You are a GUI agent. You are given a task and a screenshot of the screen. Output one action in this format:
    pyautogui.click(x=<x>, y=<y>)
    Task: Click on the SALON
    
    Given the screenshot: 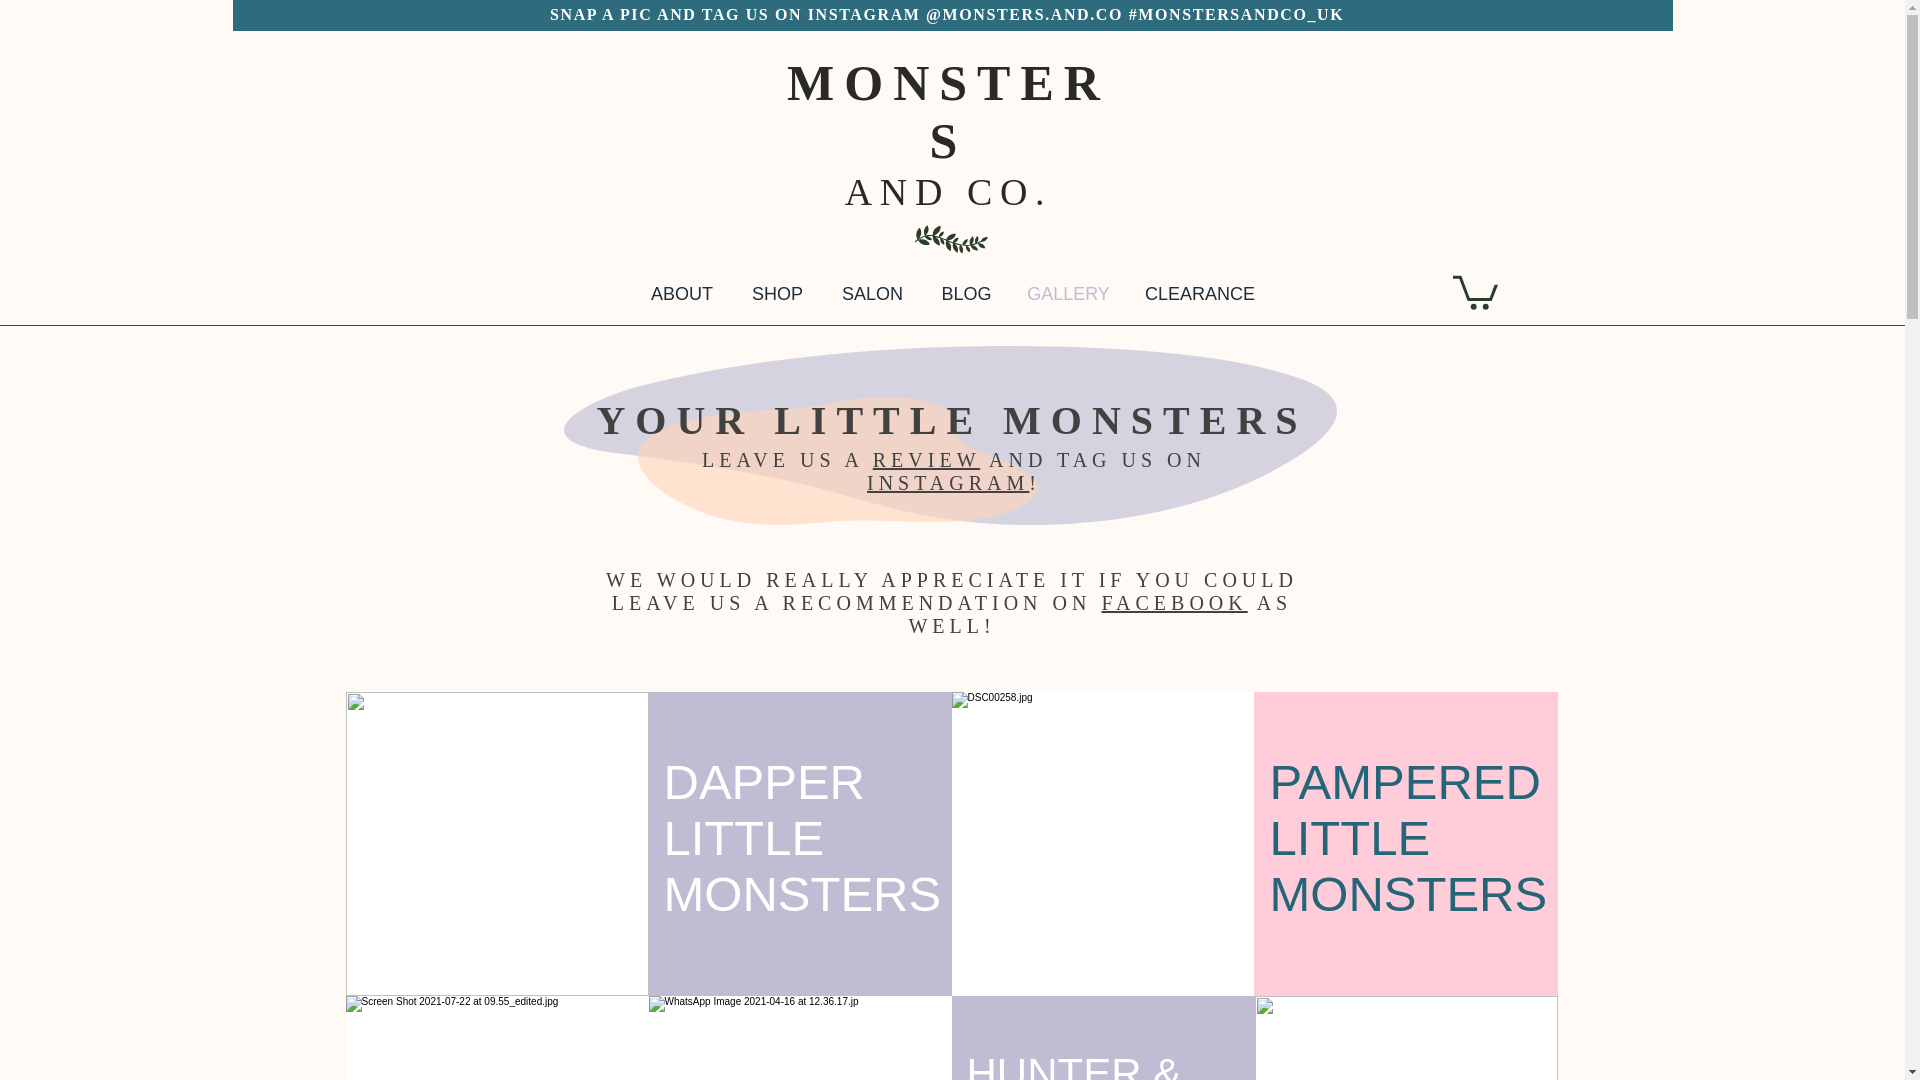 What is the action you would take?
    pyautogui.click(x=871, y=294)
    